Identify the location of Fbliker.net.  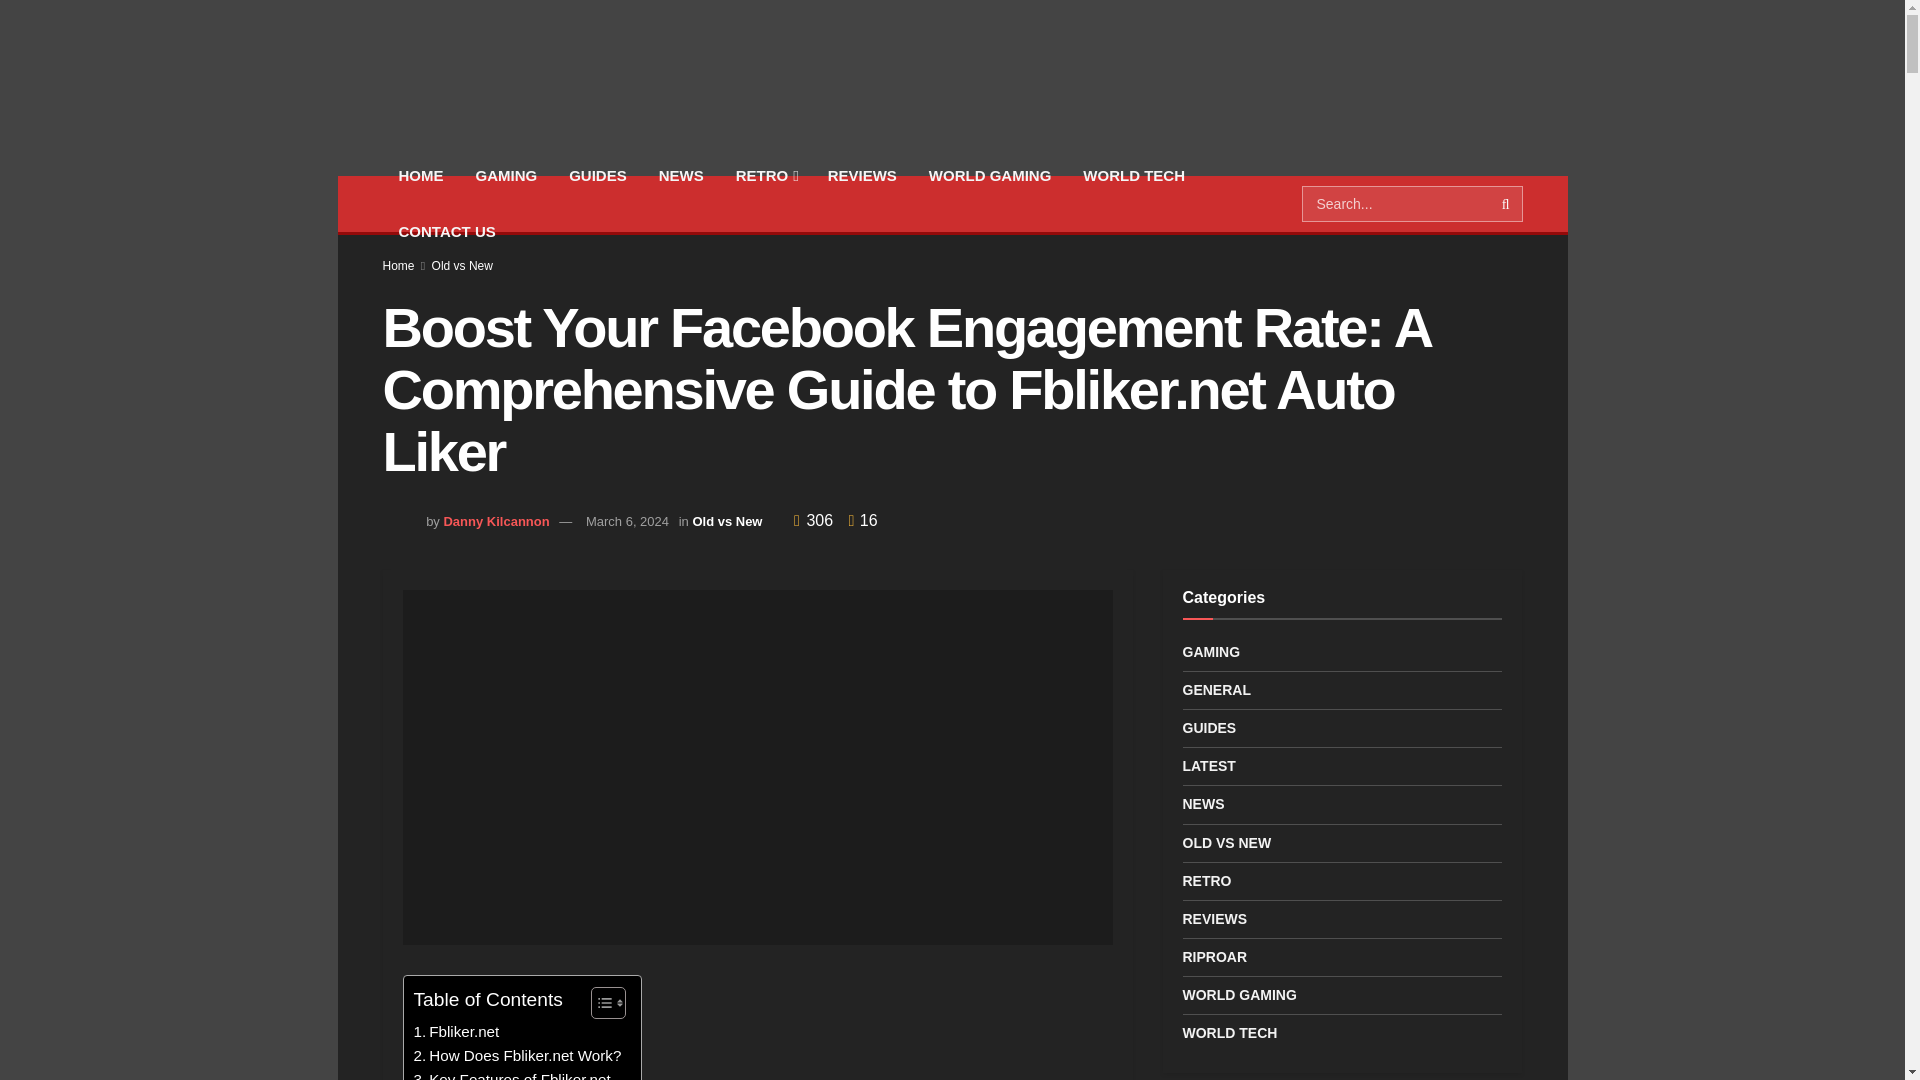
(456, 1032).